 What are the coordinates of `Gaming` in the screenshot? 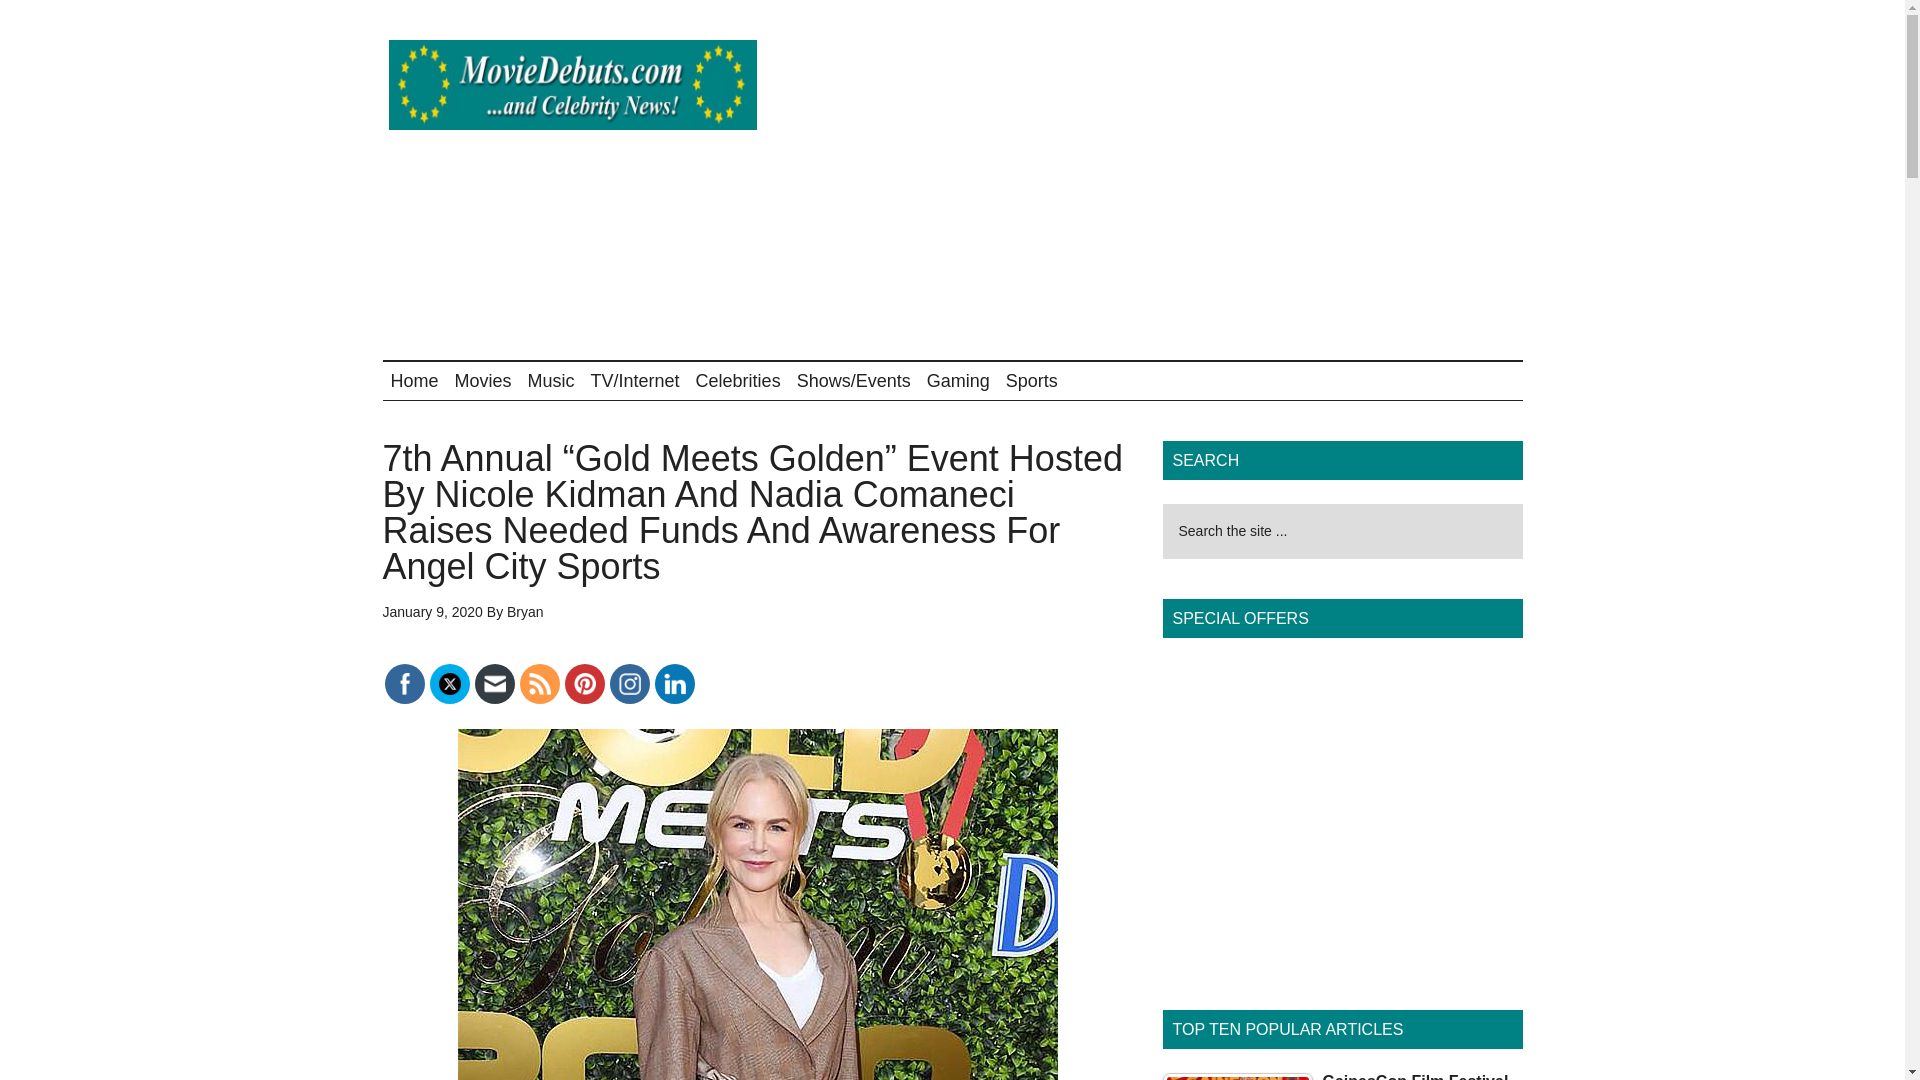 It's located at (958, 380).